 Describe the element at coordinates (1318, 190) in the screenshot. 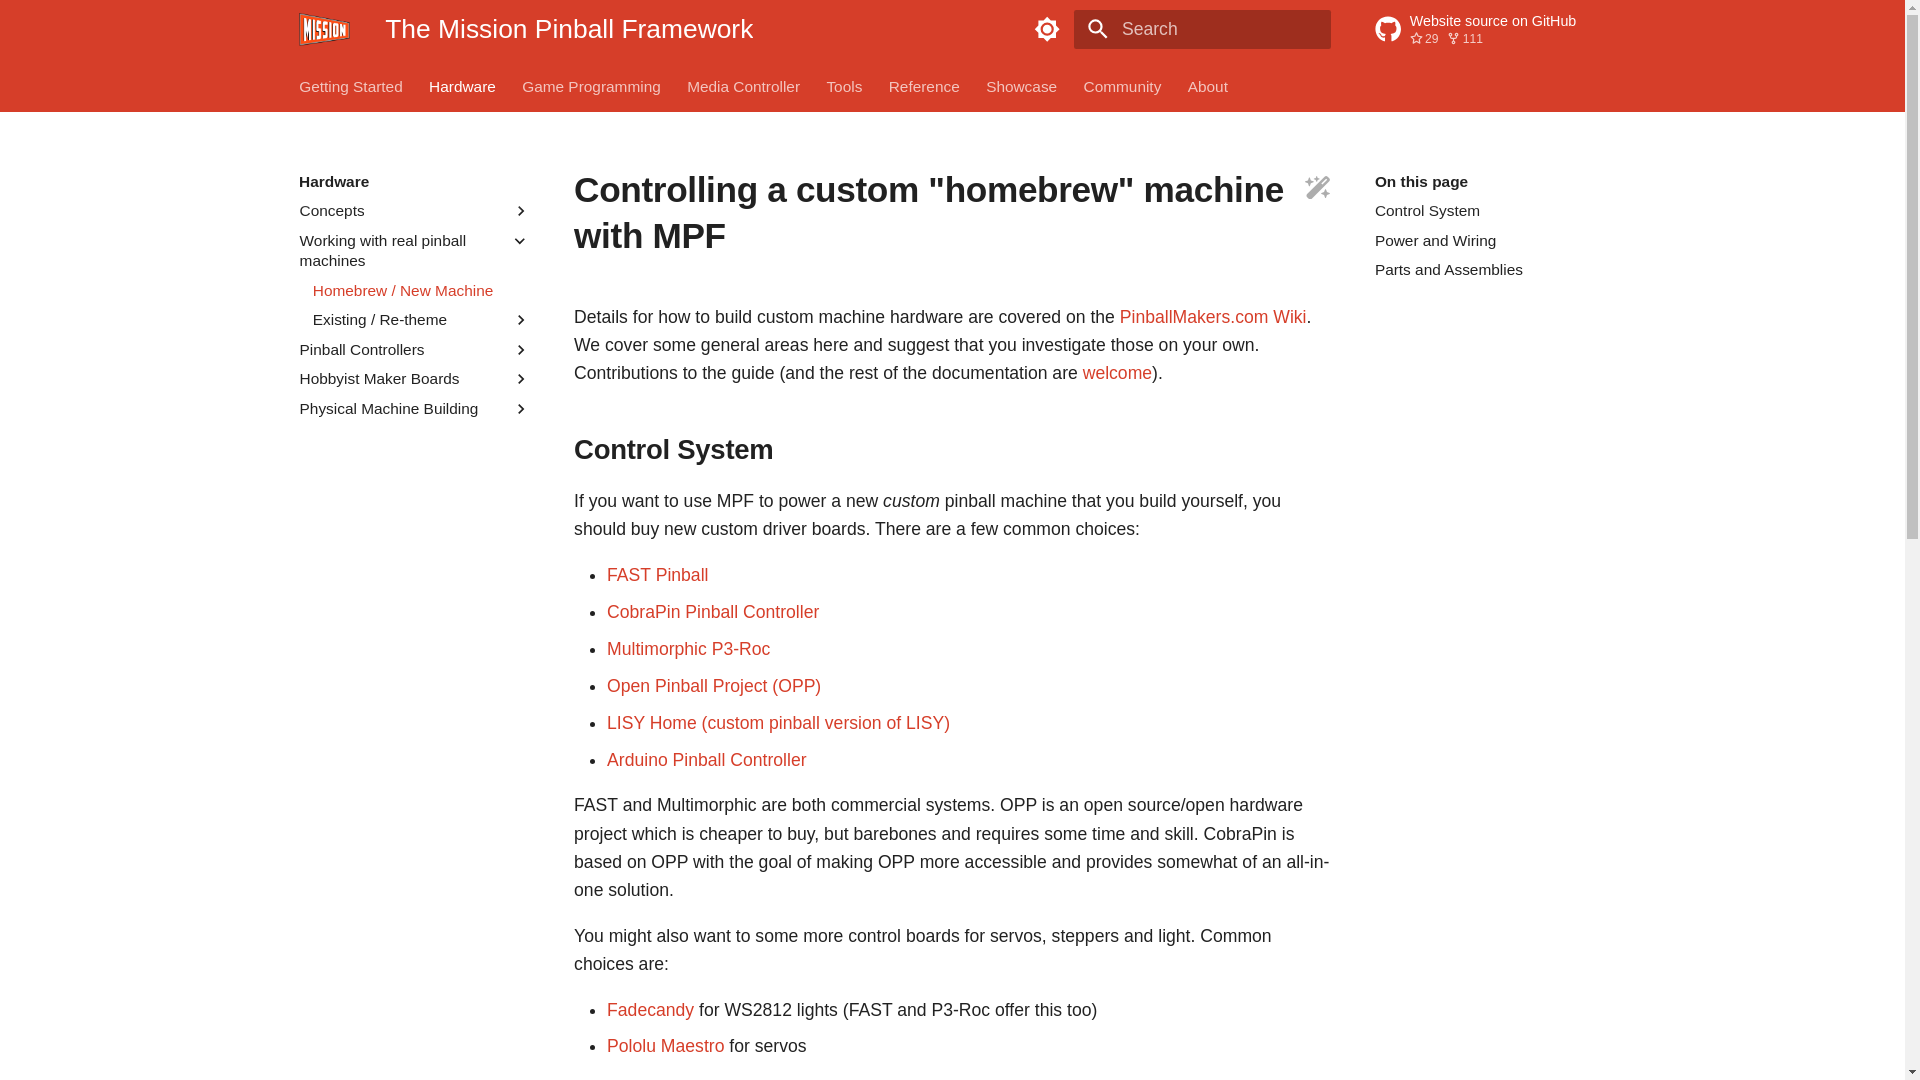

I see `Edit this page` at that location.